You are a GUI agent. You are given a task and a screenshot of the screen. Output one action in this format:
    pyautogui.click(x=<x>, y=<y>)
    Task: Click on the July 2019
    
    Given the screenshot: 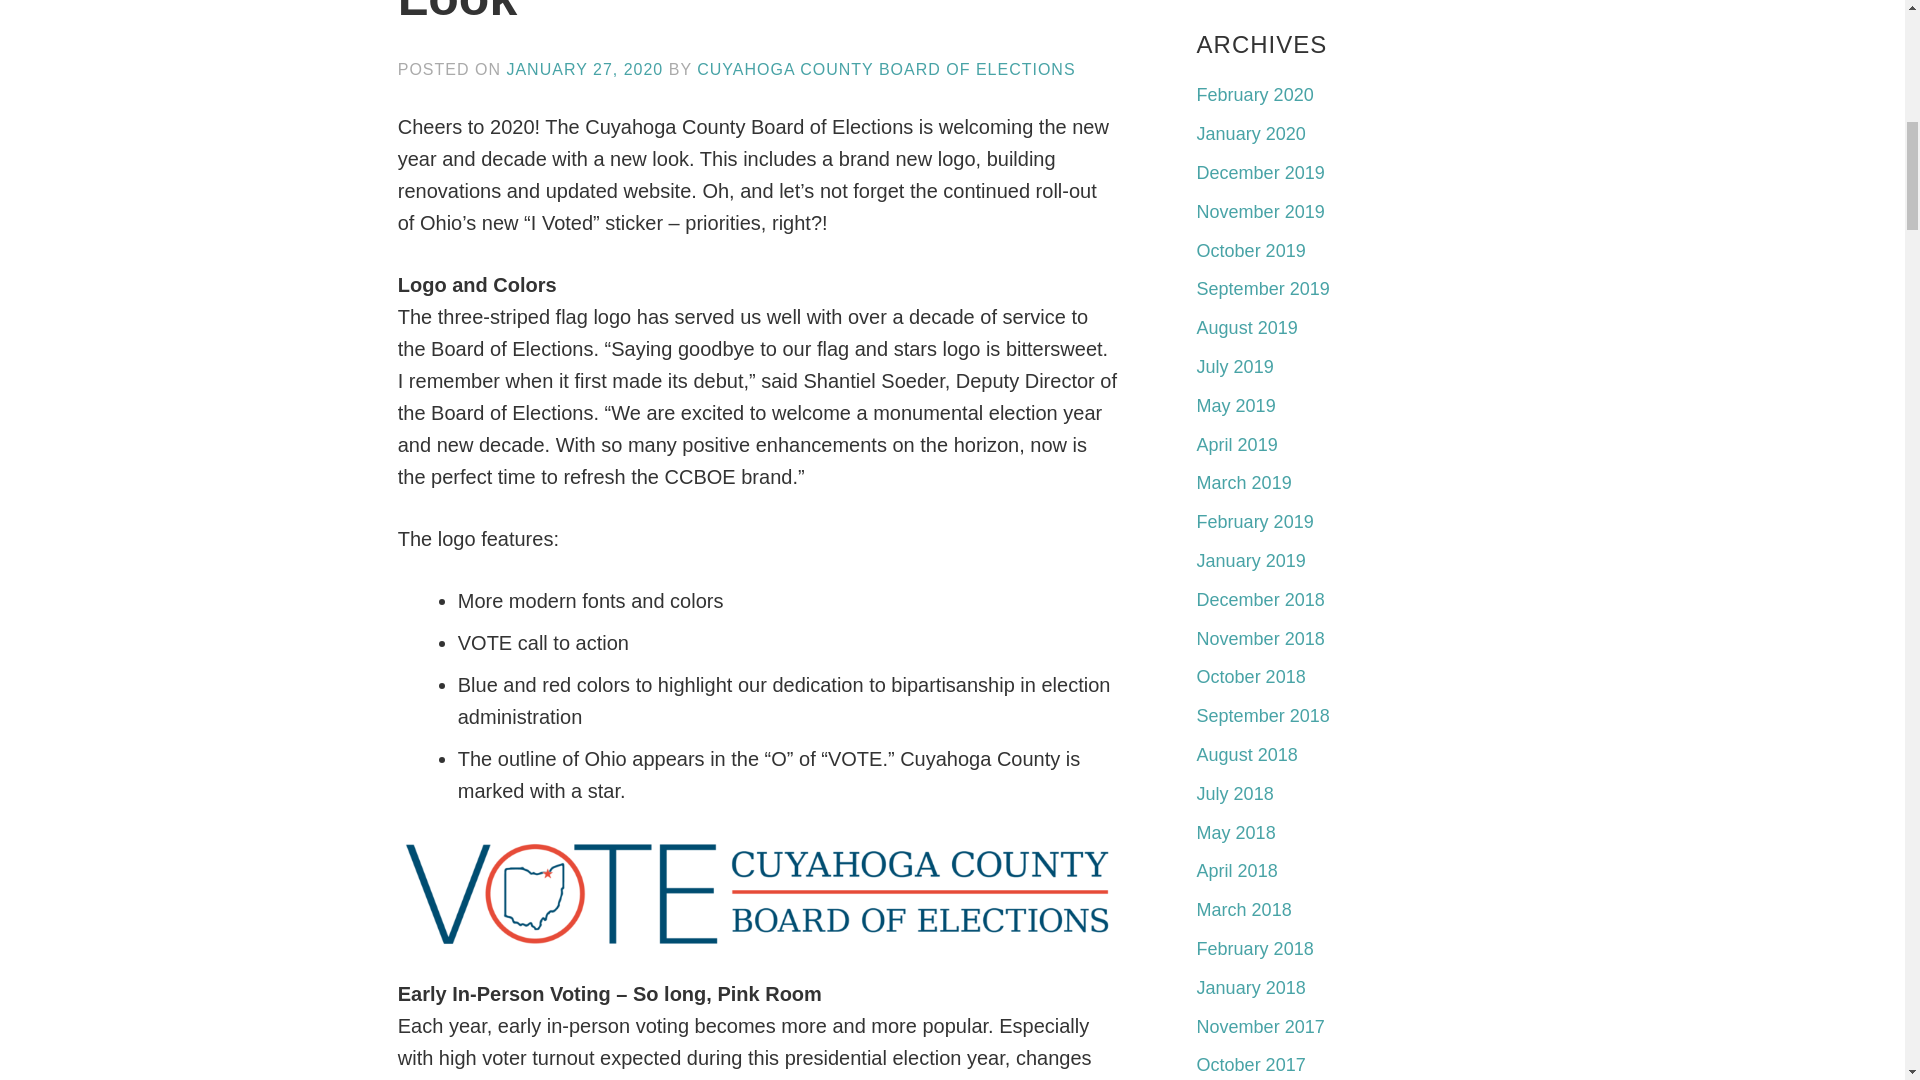 What is the action you would take?
    pyautogui.click(x=1235, y=366)
    